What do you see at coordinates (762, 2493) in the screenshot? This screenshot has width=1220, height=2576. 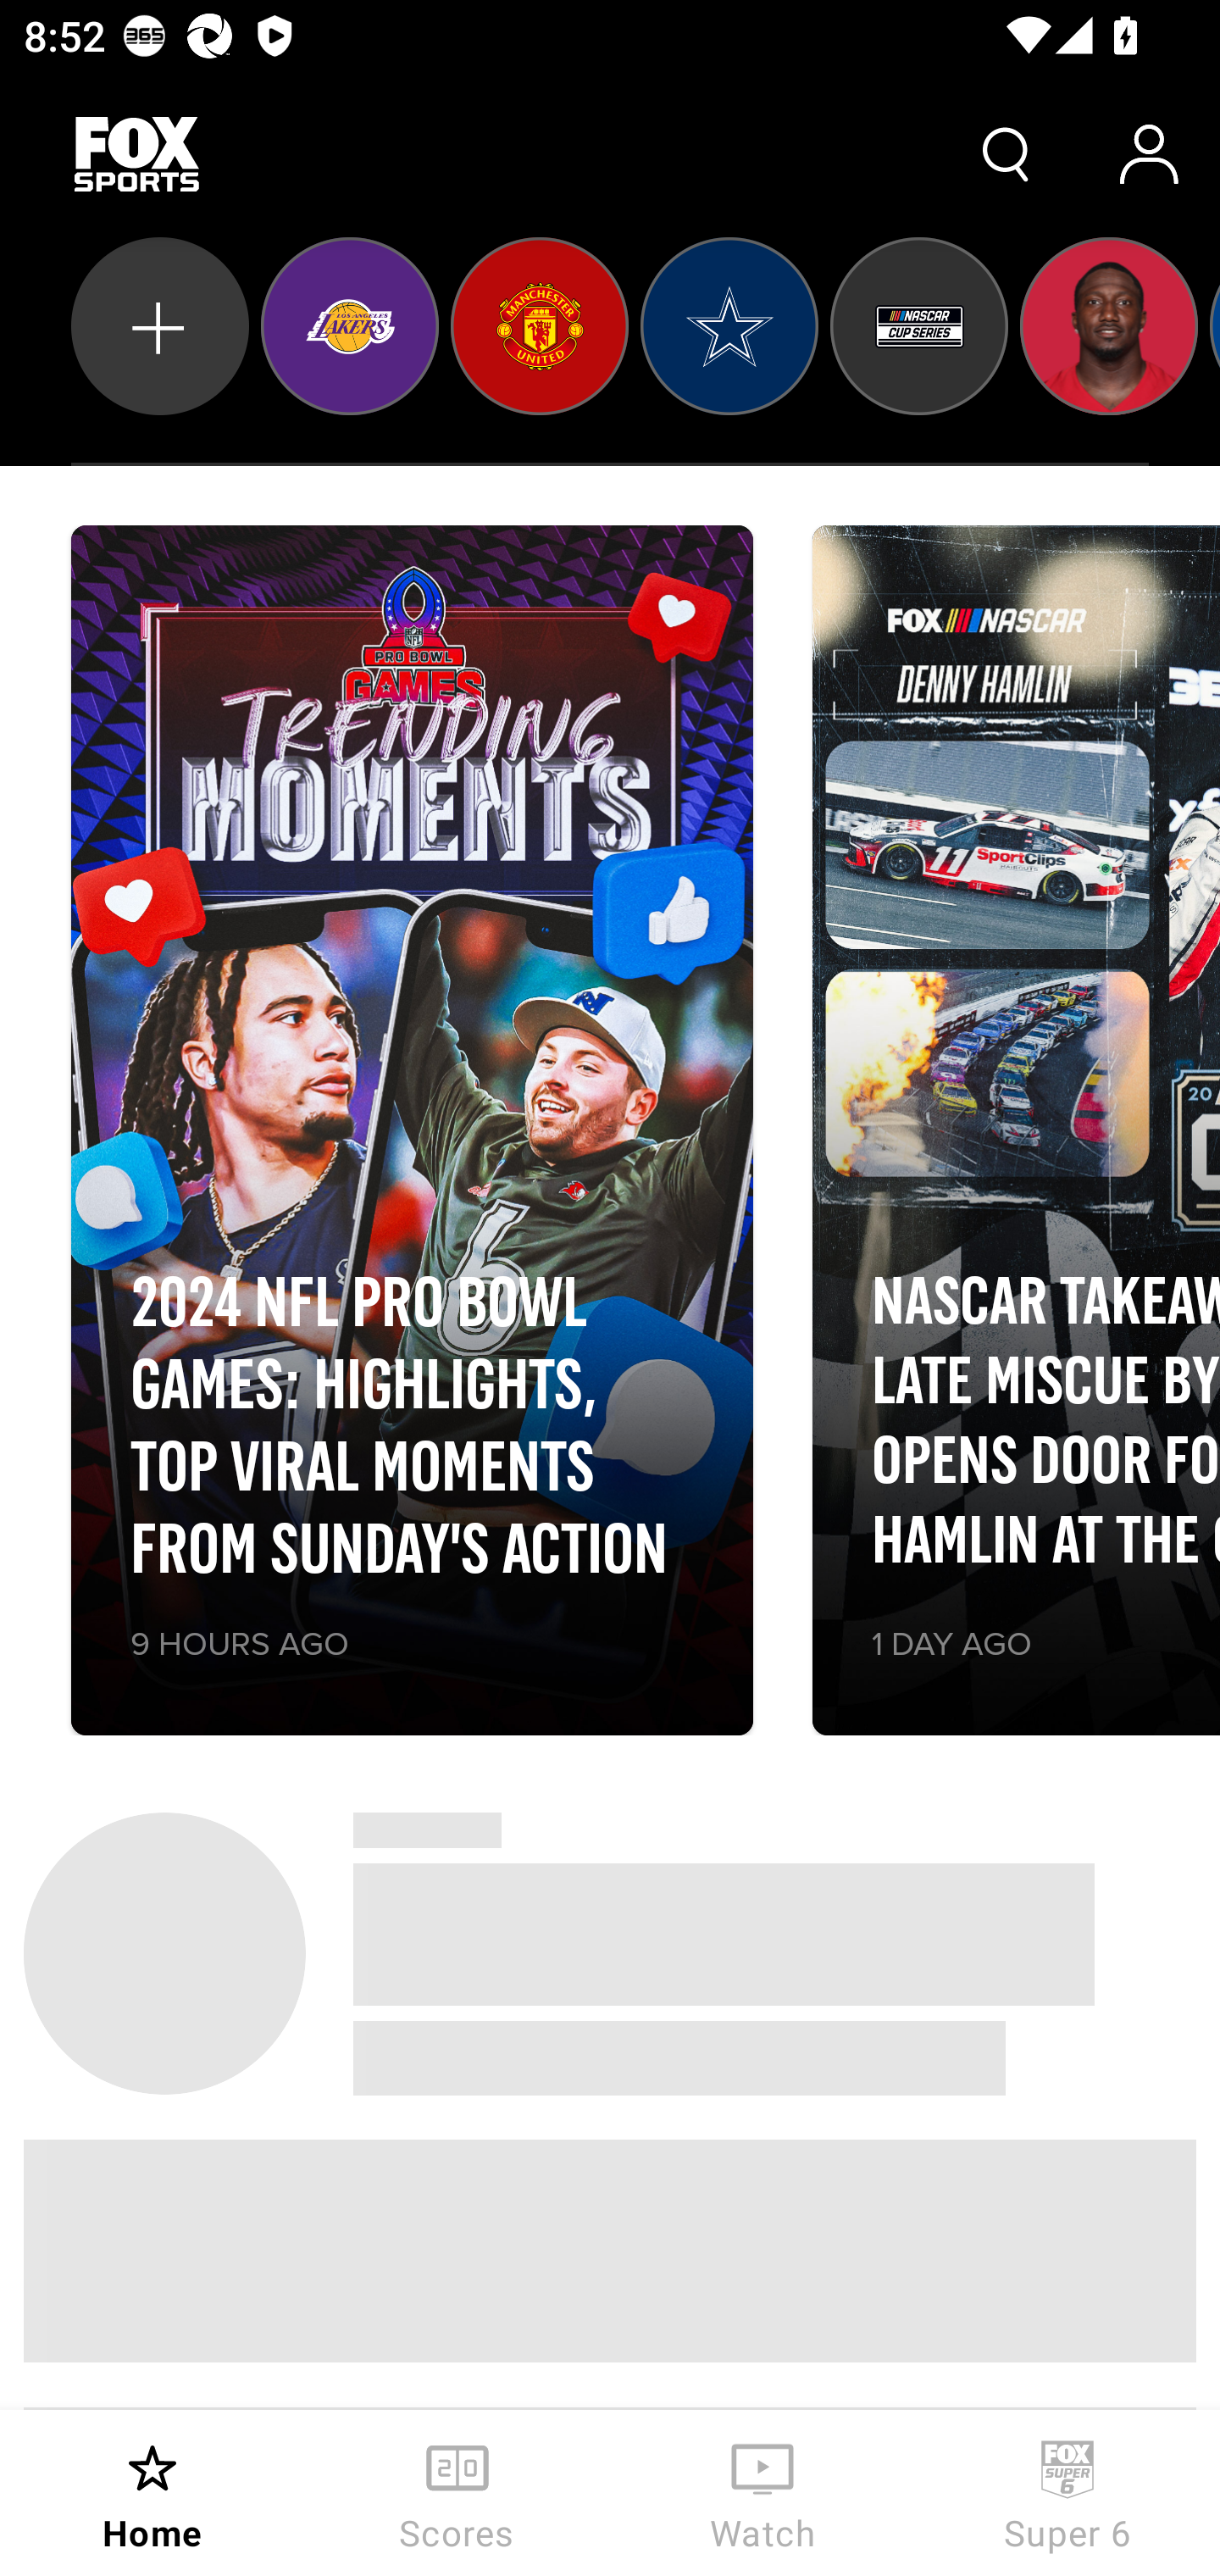 I see `Watch` at bounding box center [762, 2493].